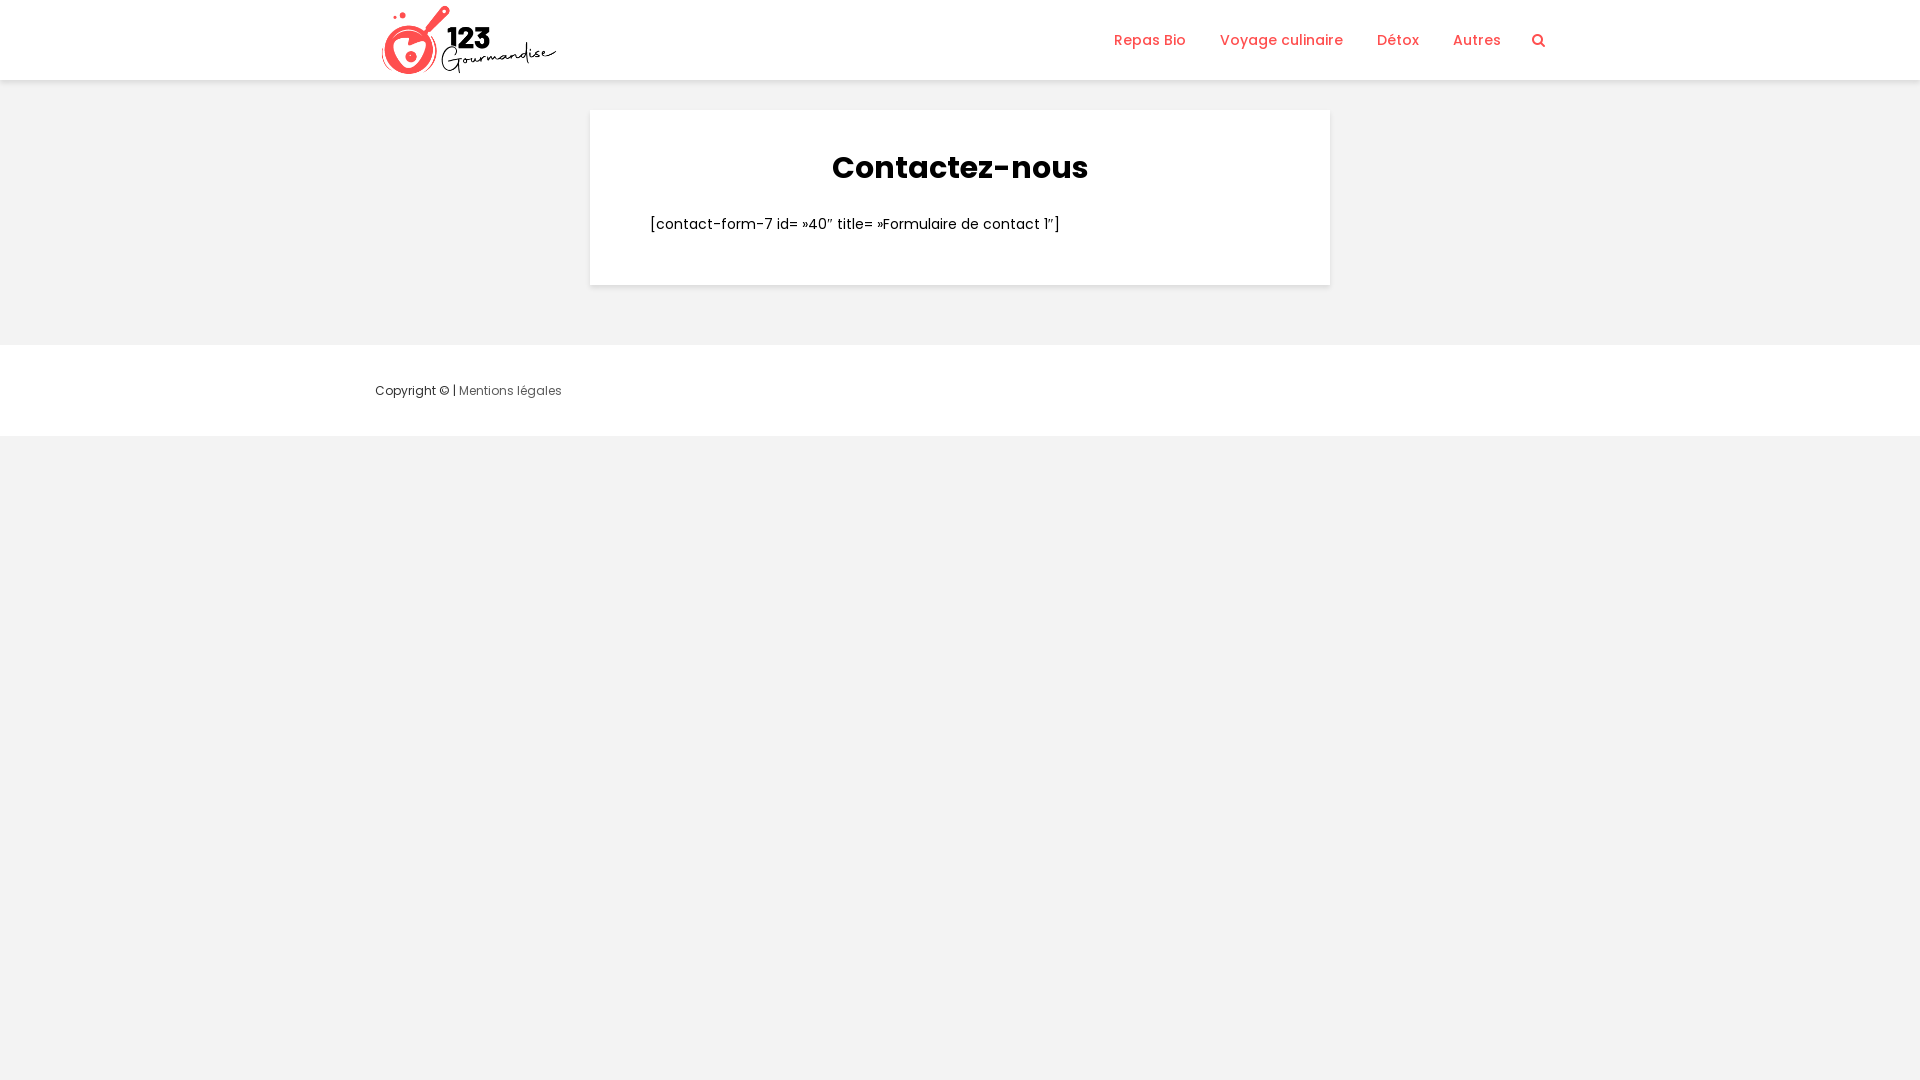 This screenshot has width=1920, height=1080. Describe the element at coordinates (1282, 40) in the screenshot. I see `Voyage culinaire` at that location.